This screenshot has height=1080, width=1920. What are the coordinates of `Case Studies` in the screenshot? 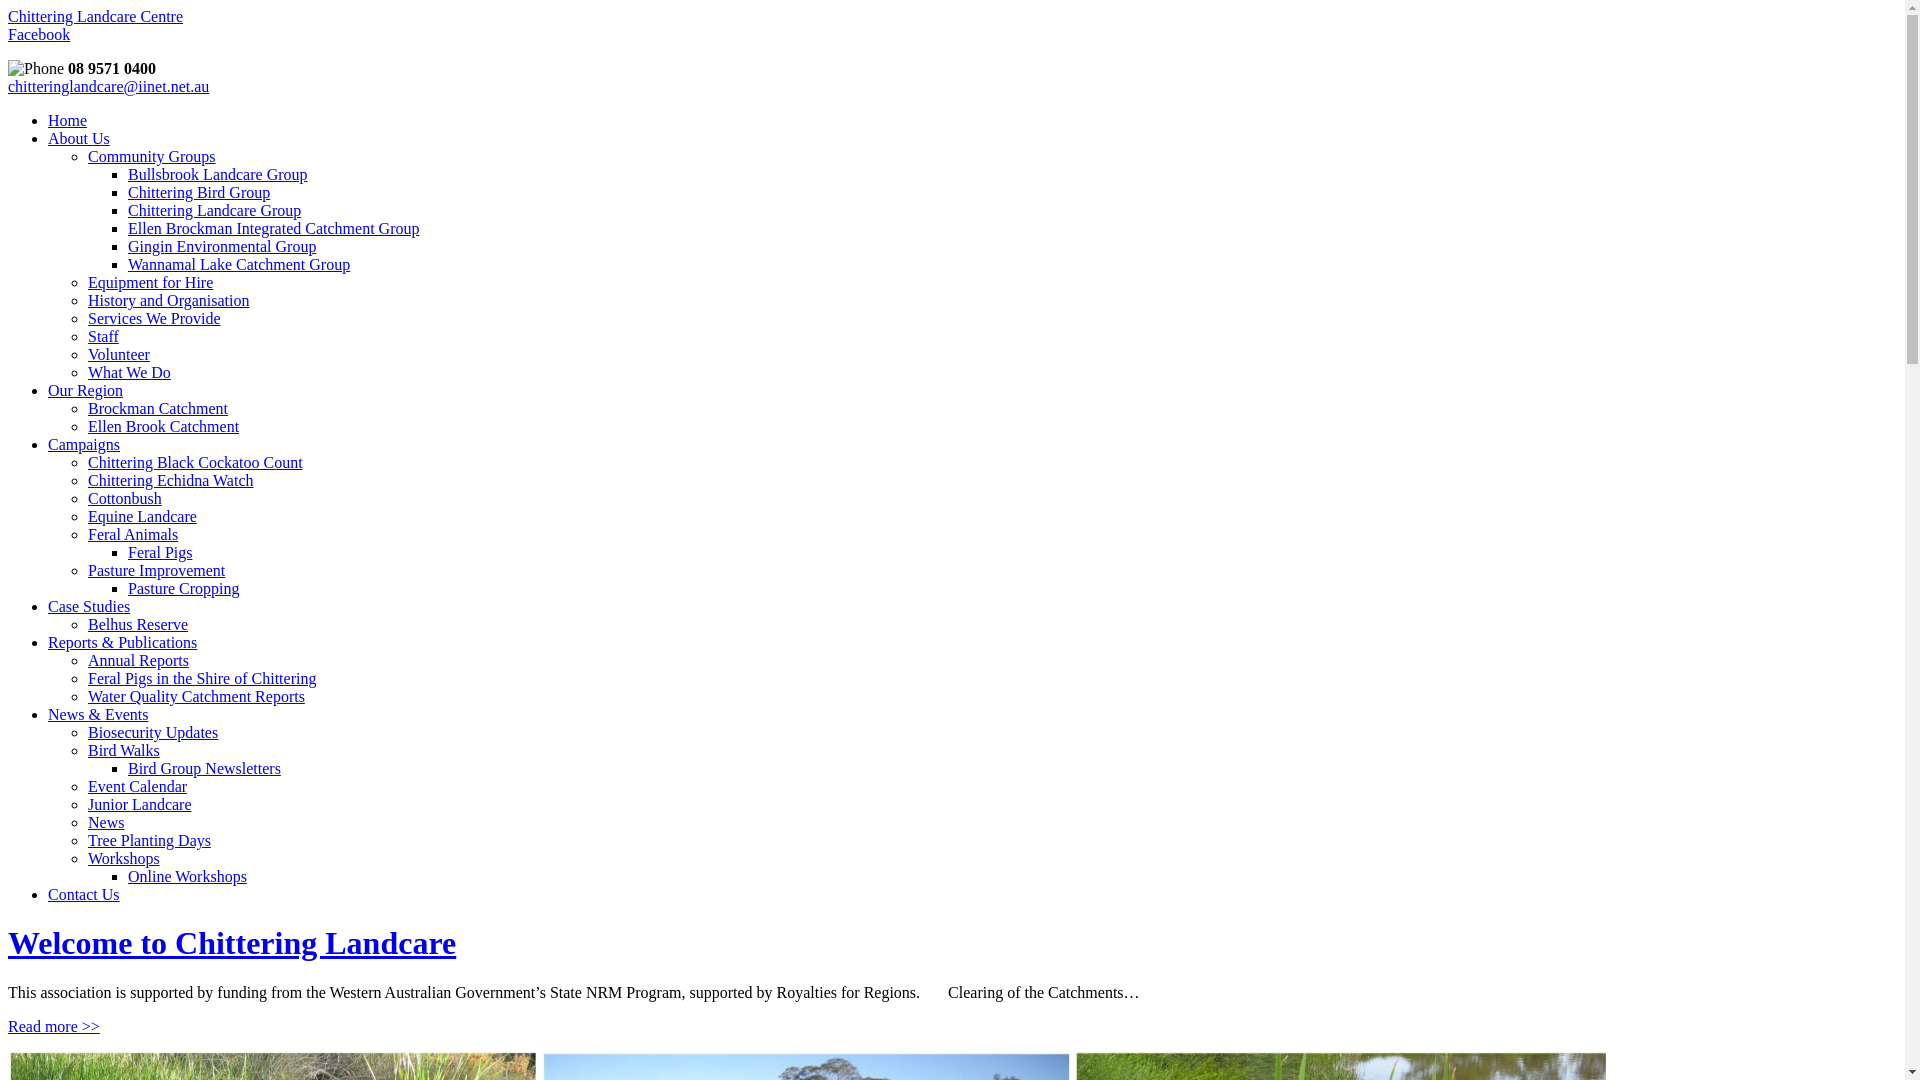 It's located at (89, 606).